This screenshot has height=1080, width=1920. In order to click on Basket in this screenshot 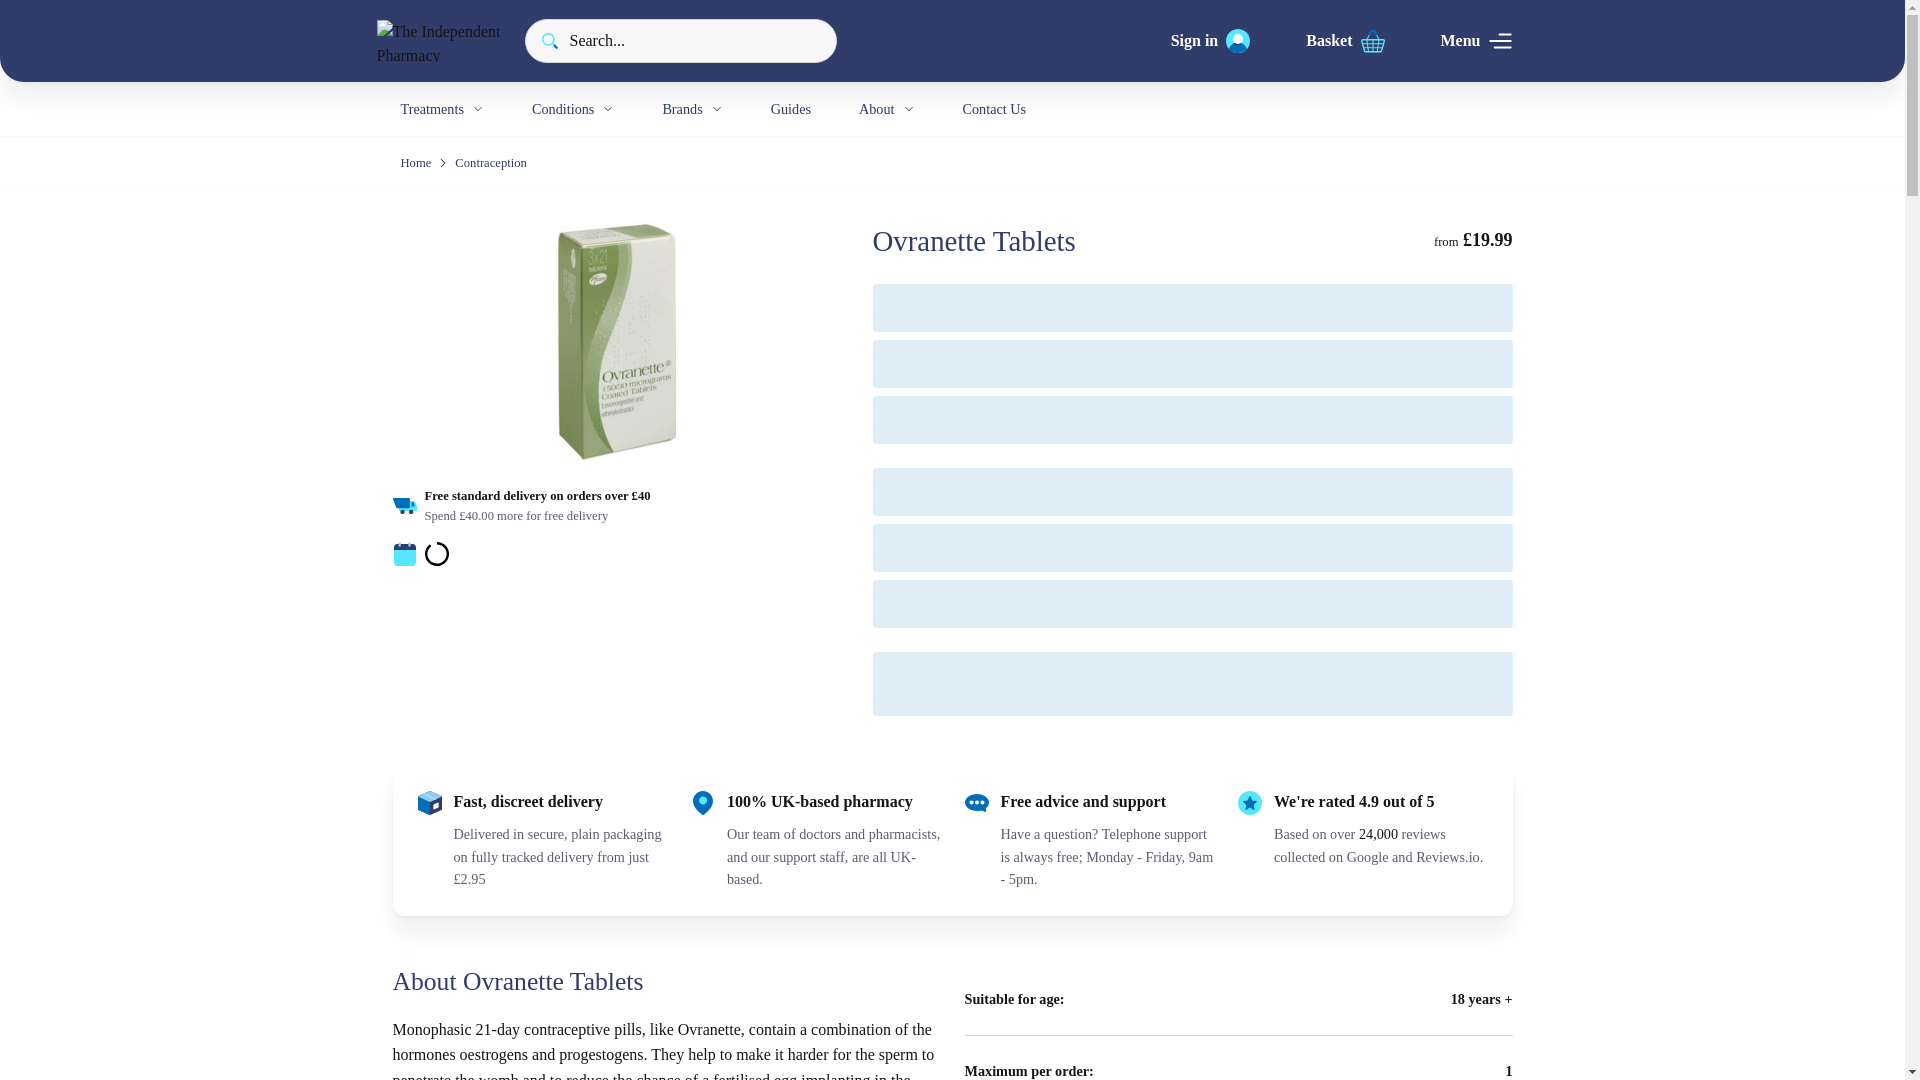, I will do `click(1344, 40)`.